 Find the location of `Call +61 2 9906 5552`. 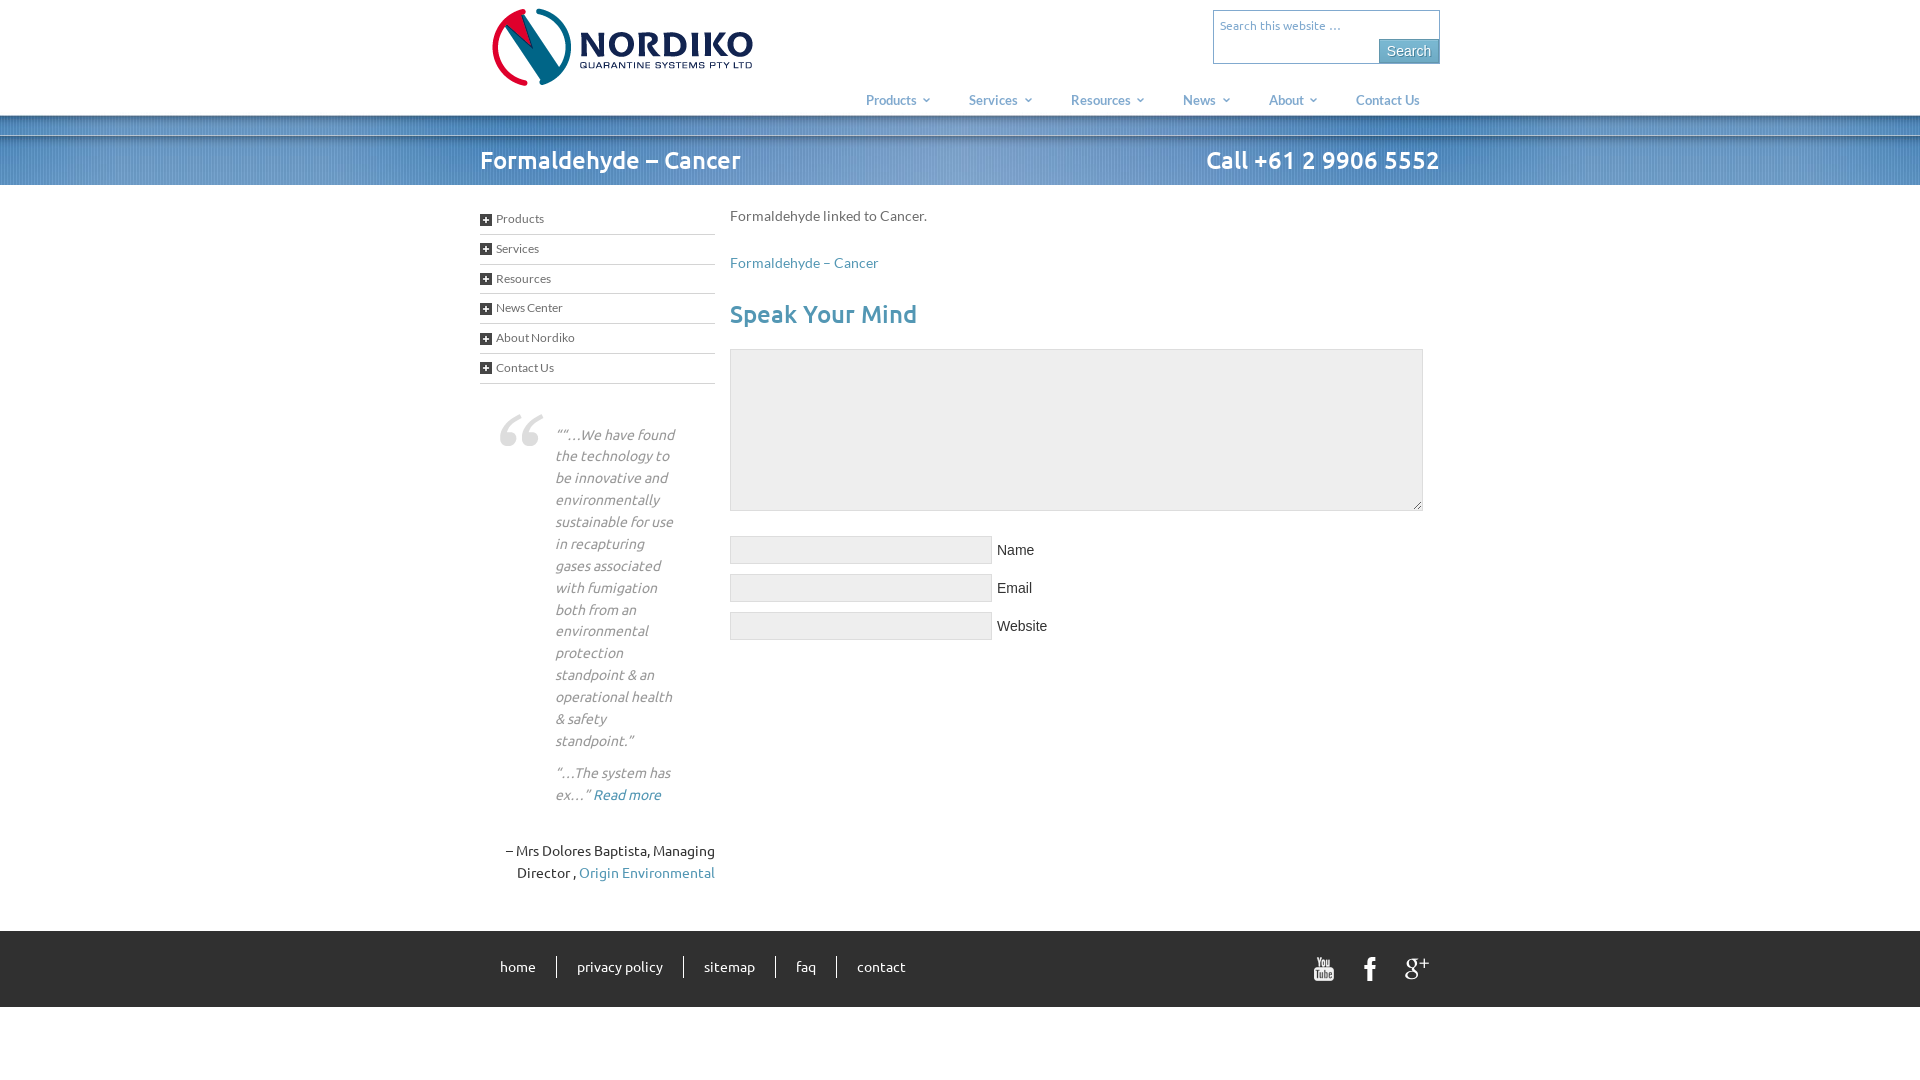

Call +61 2 9906 5552 is located at coordinates (1323, 160).